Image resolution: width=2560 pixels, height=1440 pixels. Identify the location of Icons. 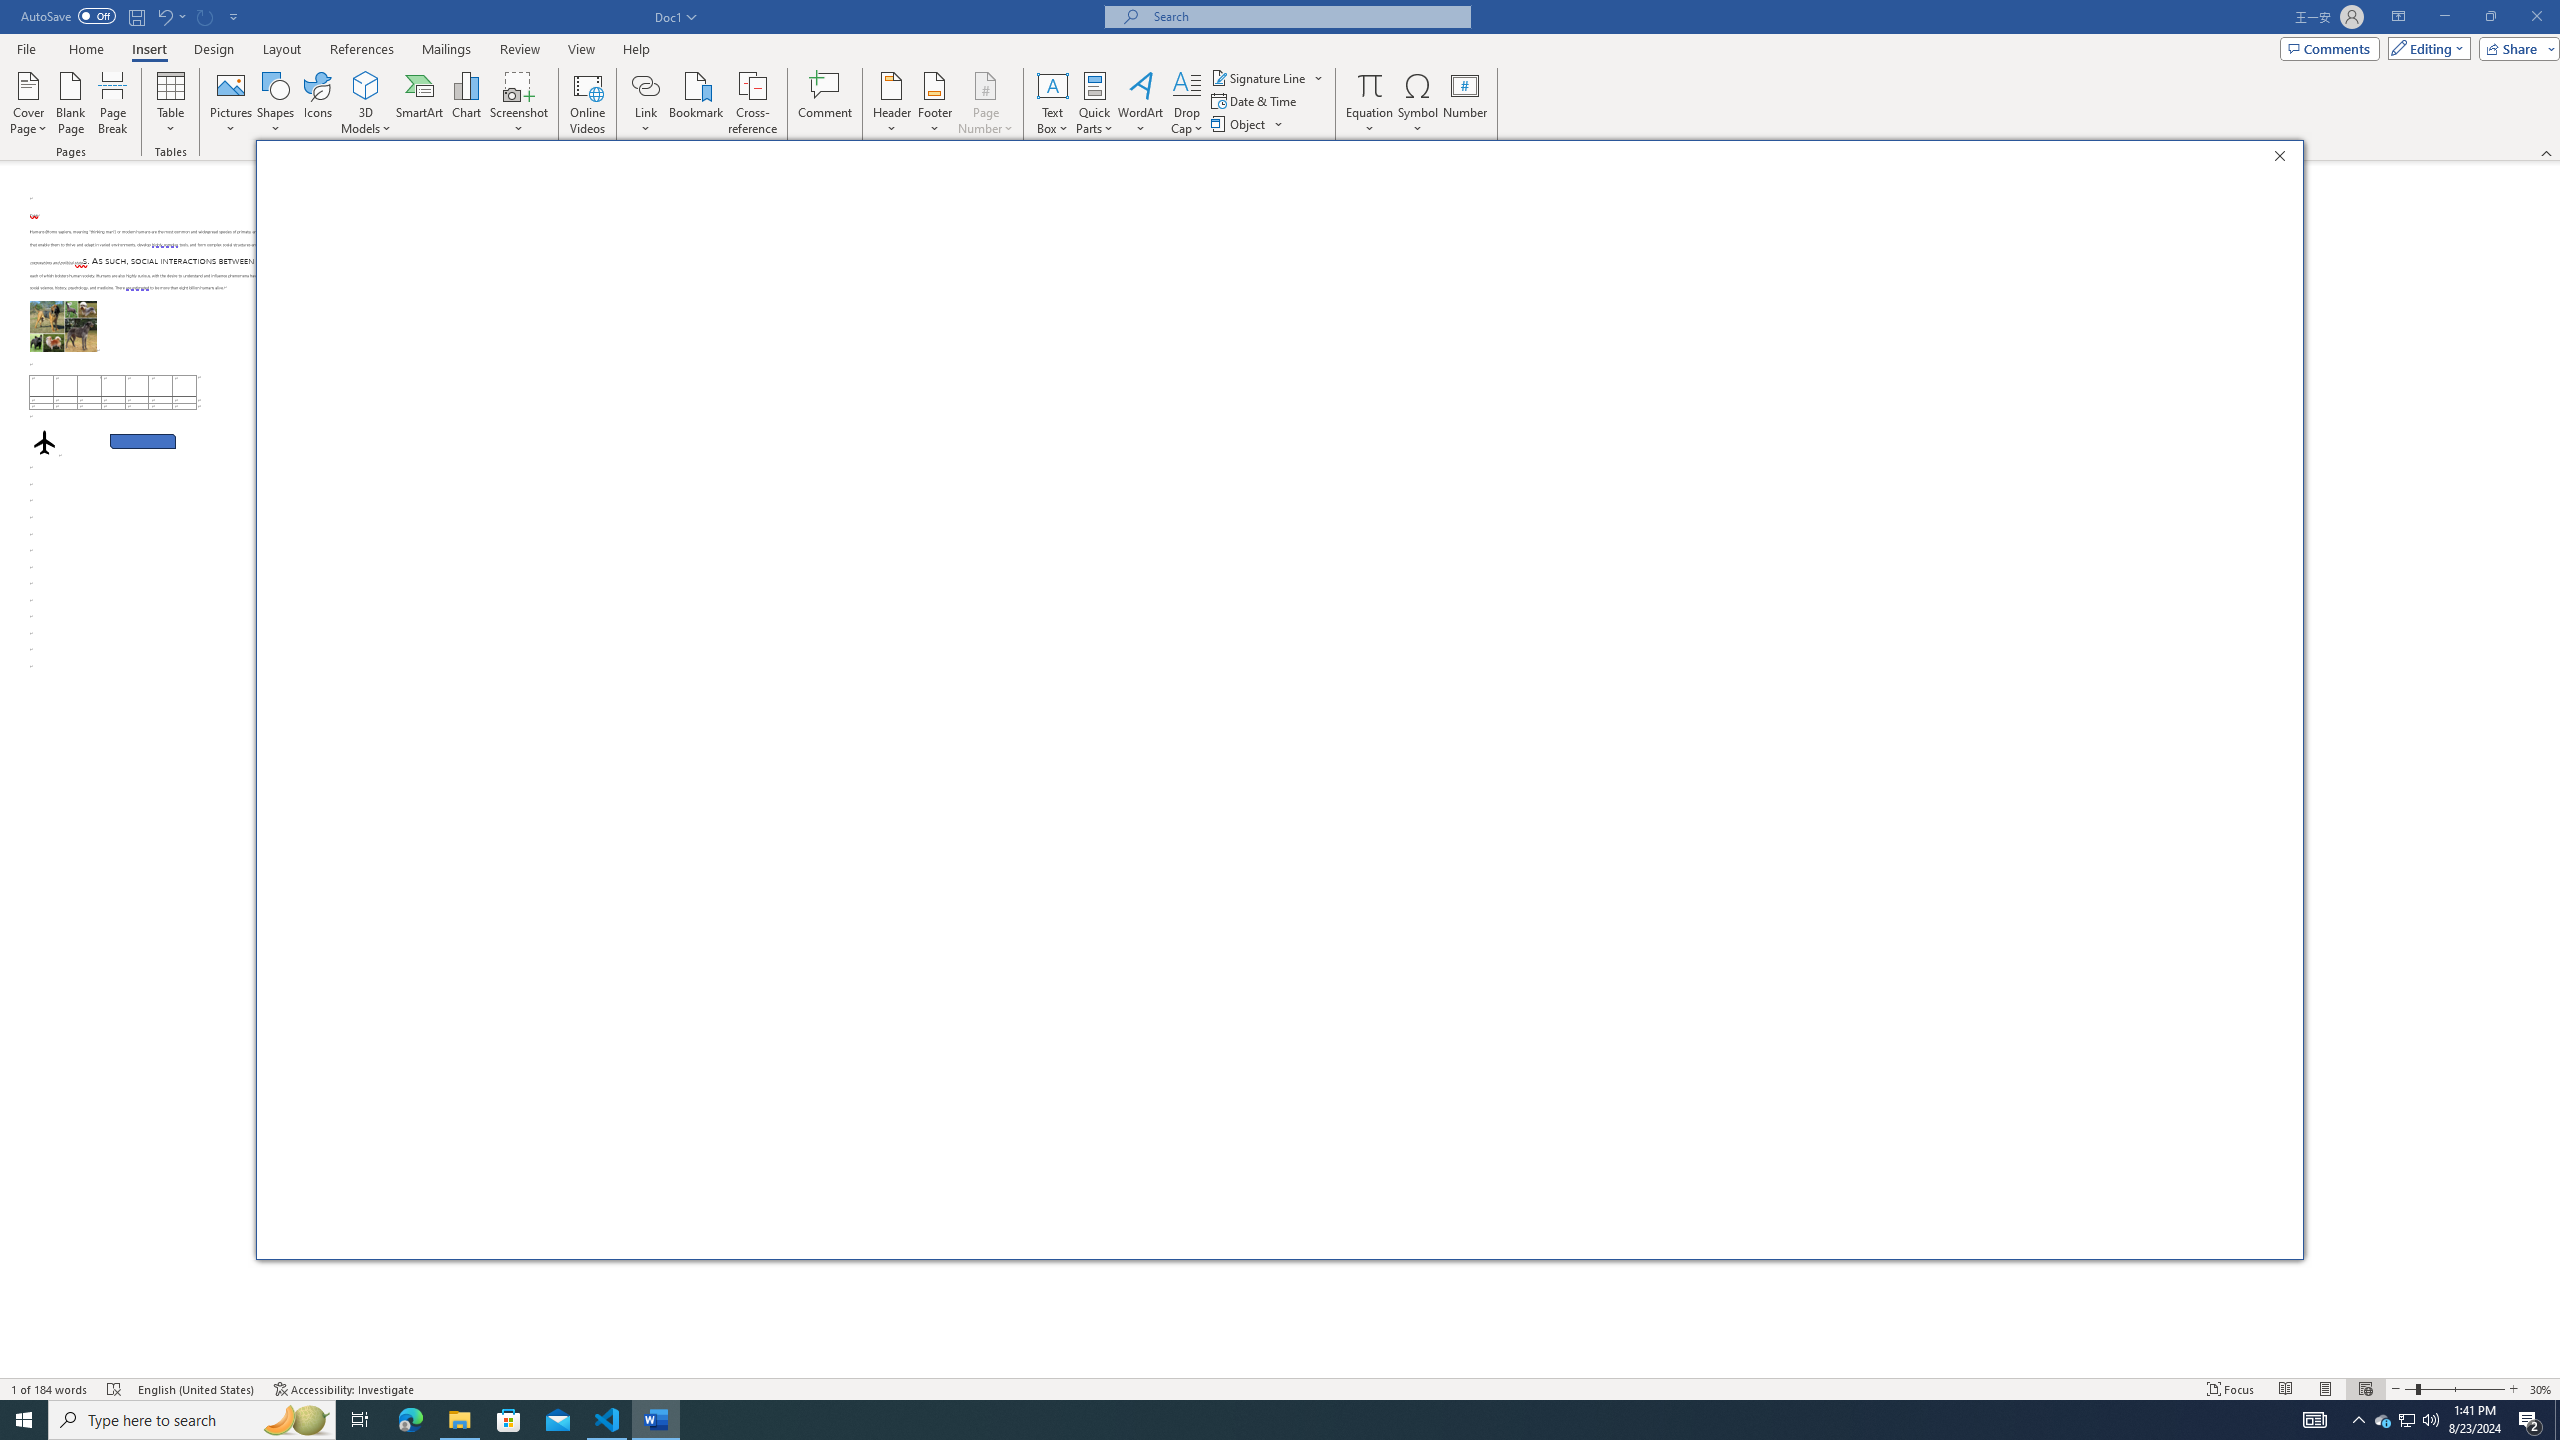
(388, 258).